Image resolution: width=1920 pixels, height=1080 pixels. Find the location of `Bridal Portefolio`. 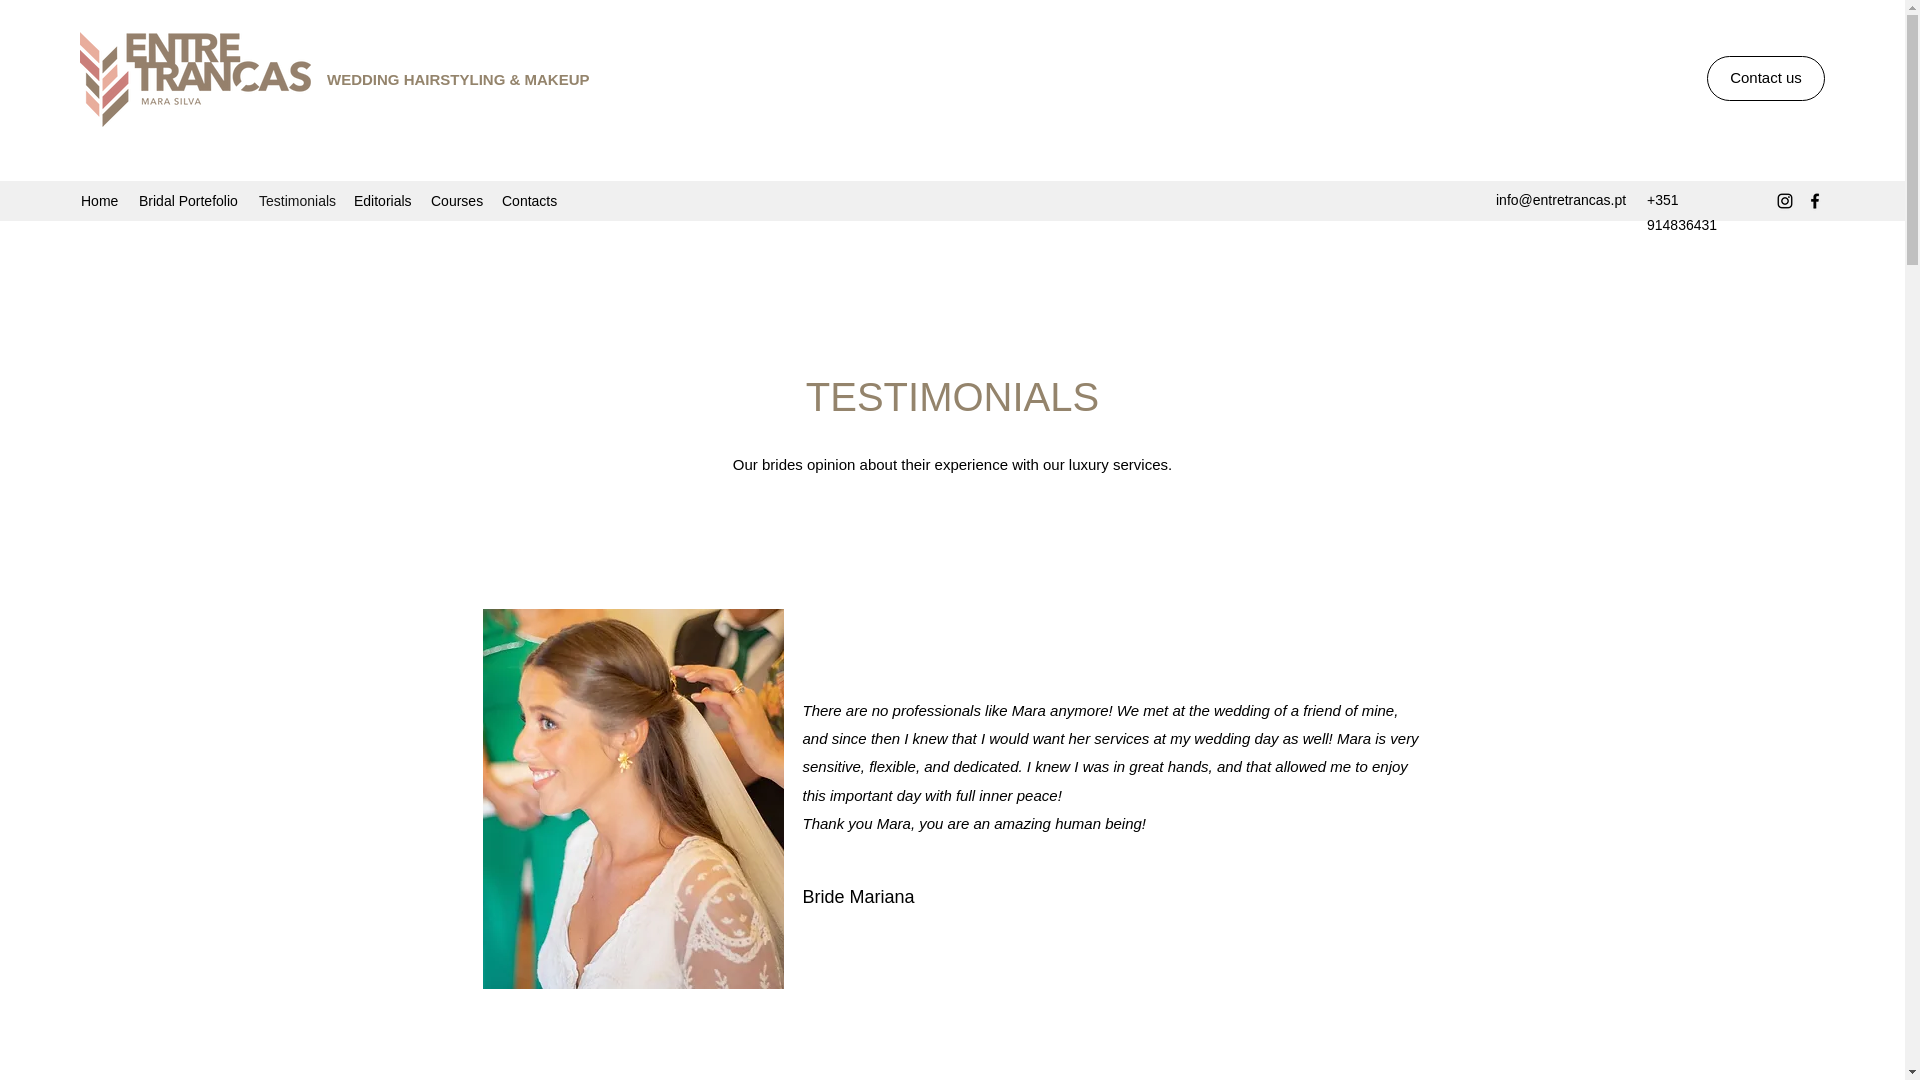

Bridal Portefolio is located at coordinates (188, 200).